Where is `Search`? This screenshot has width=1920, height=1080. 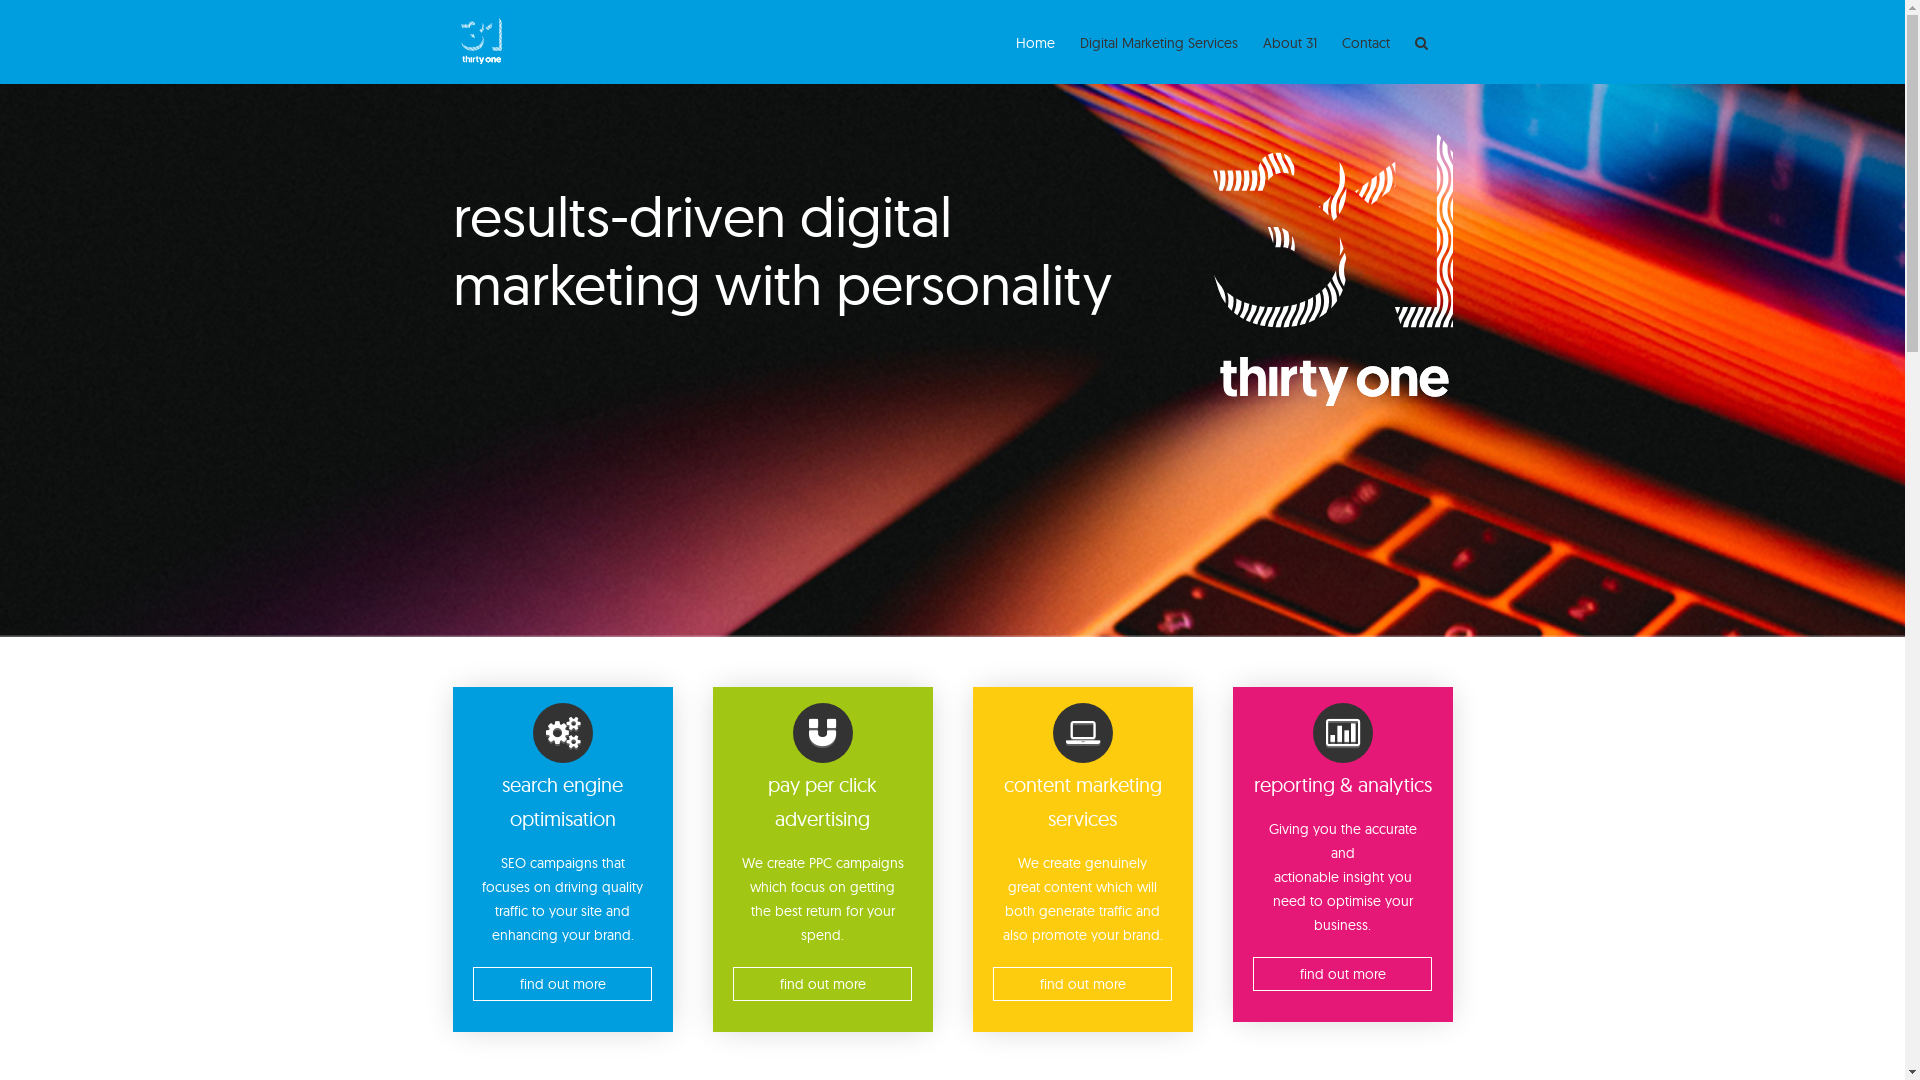
Search is located at coordinates (1420, 42).